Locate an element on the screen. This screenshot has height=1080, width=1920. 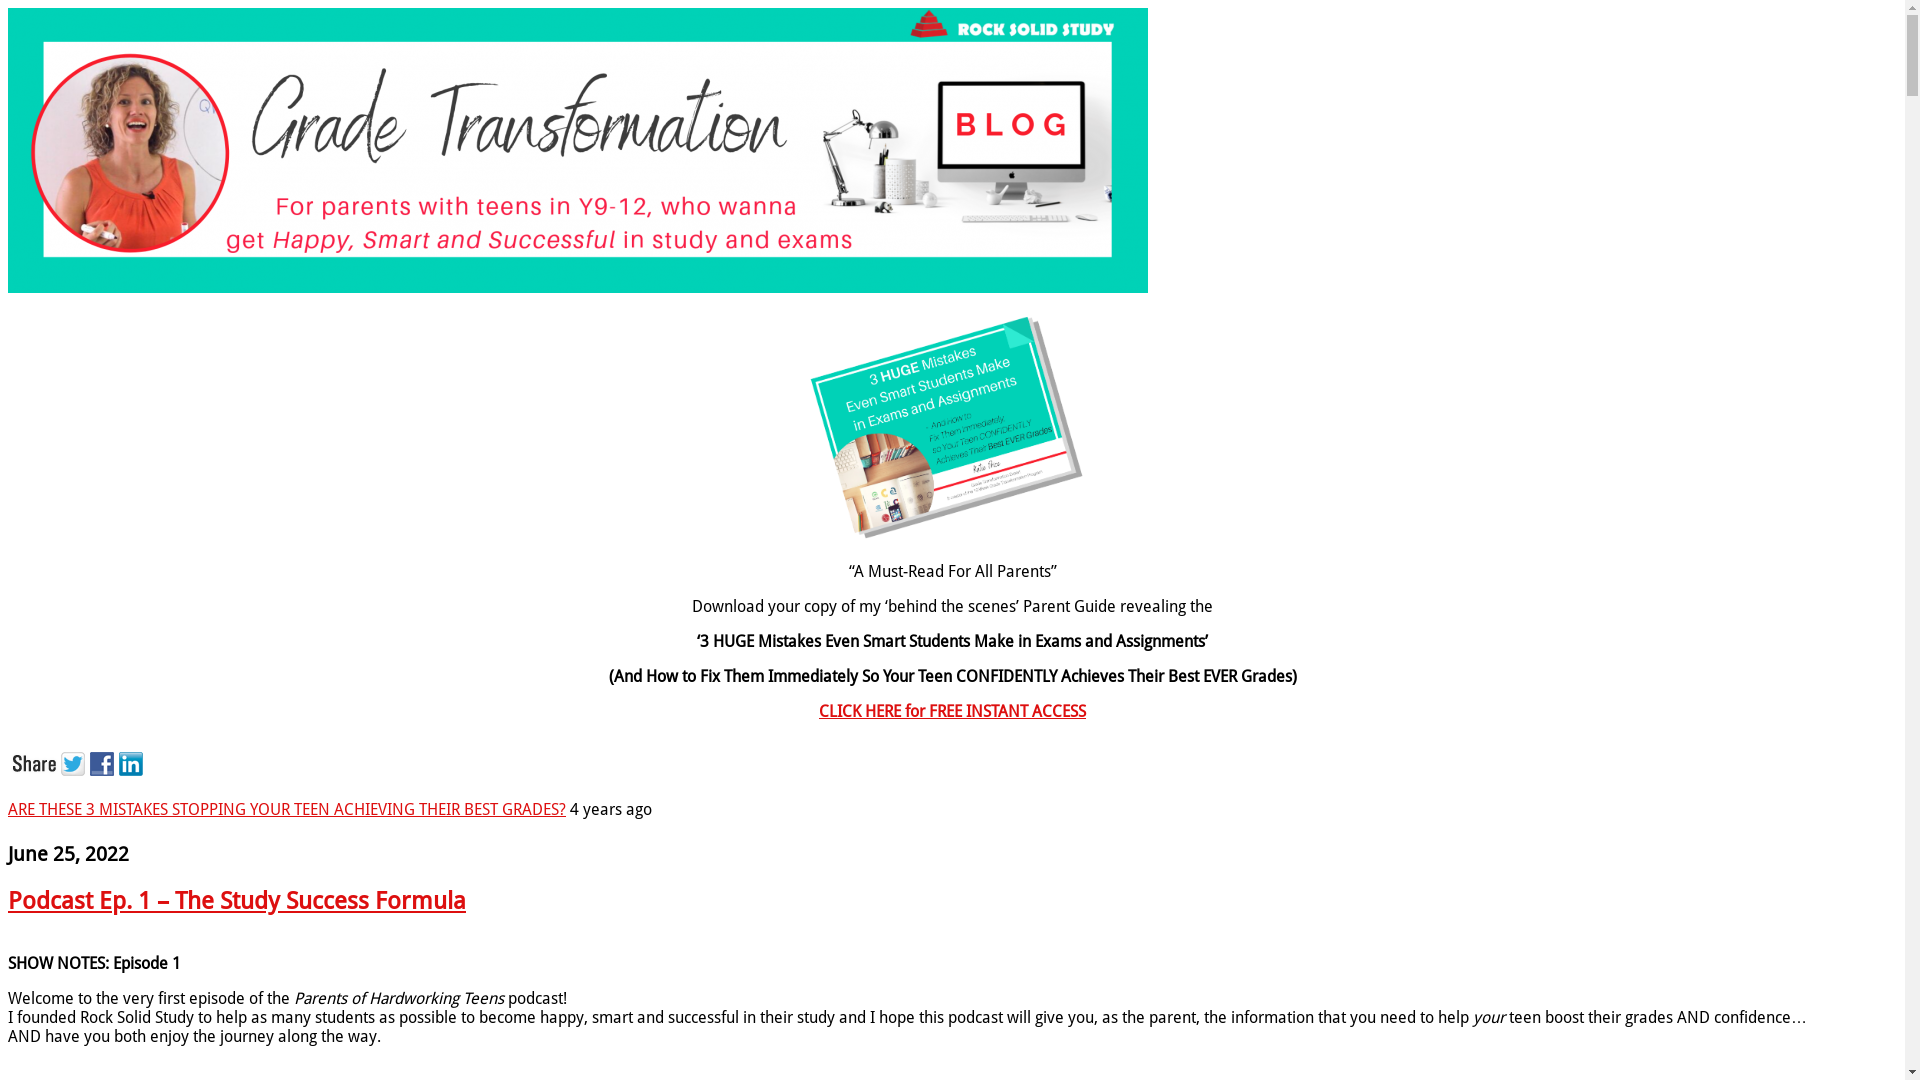
Grade Transformation Blog is located at coordinates (578, 288).